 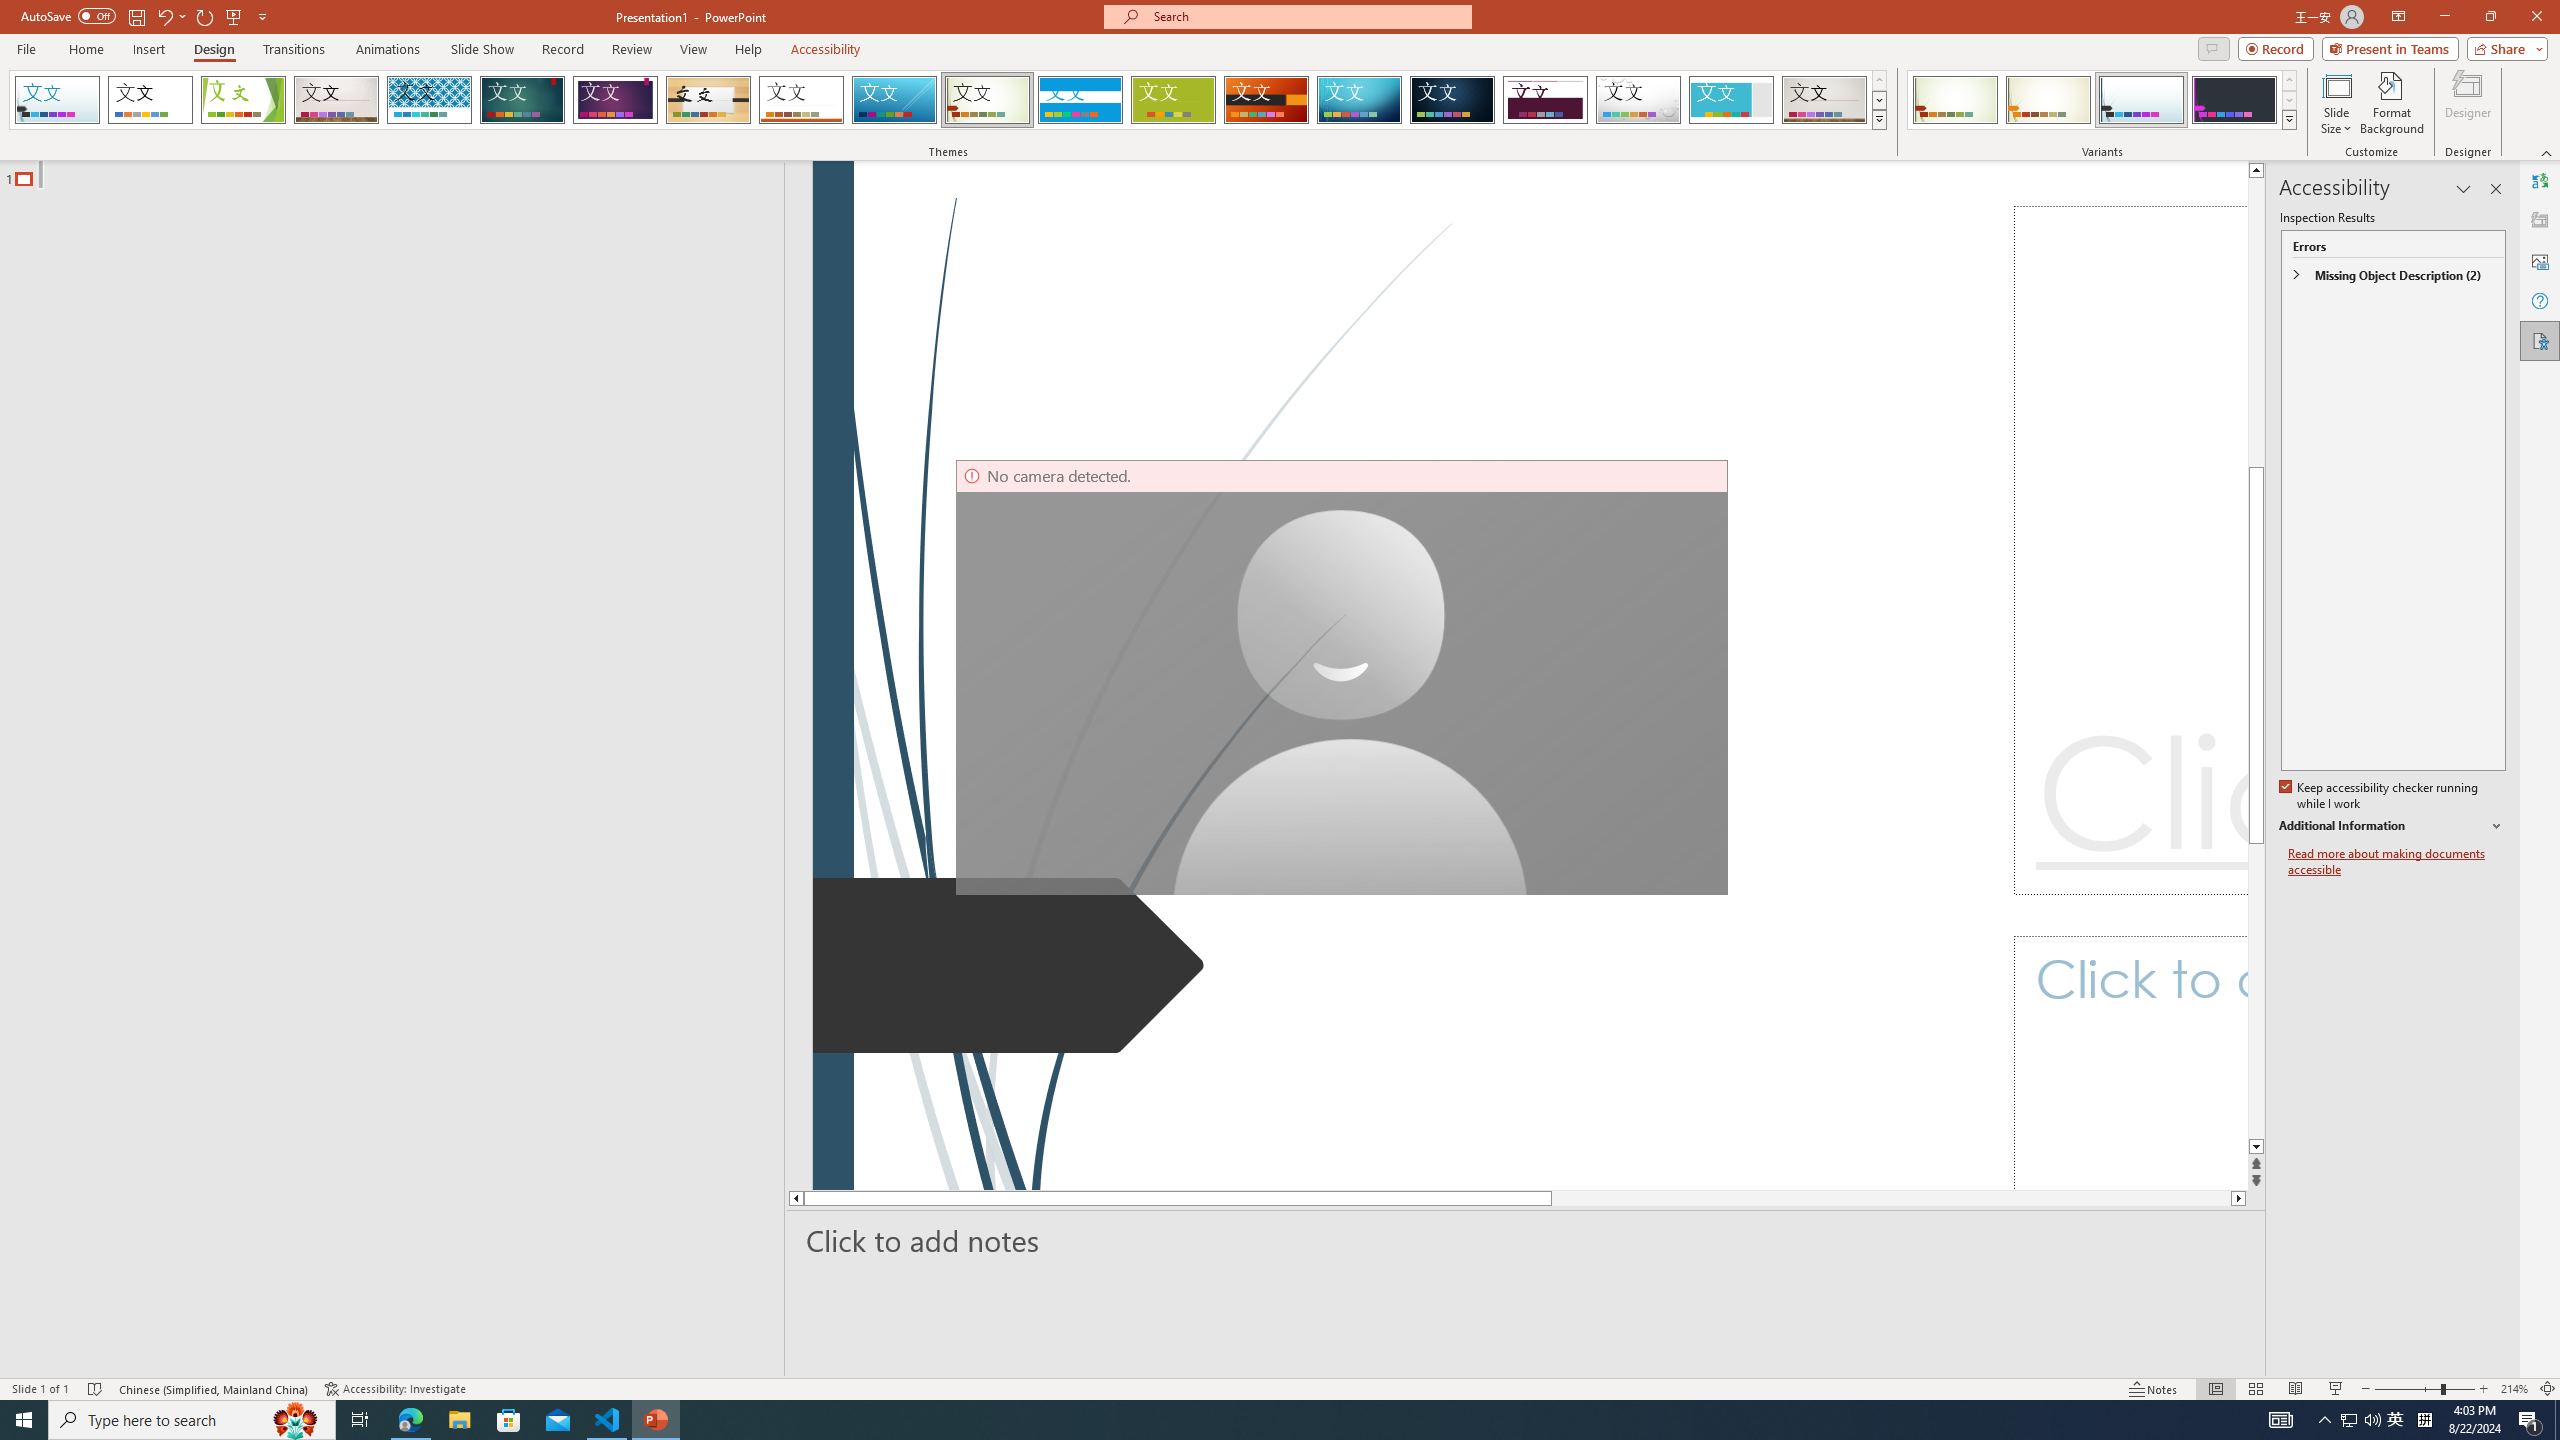 I want to click on Wisp Variant 4, so click(x=2234, y=100).